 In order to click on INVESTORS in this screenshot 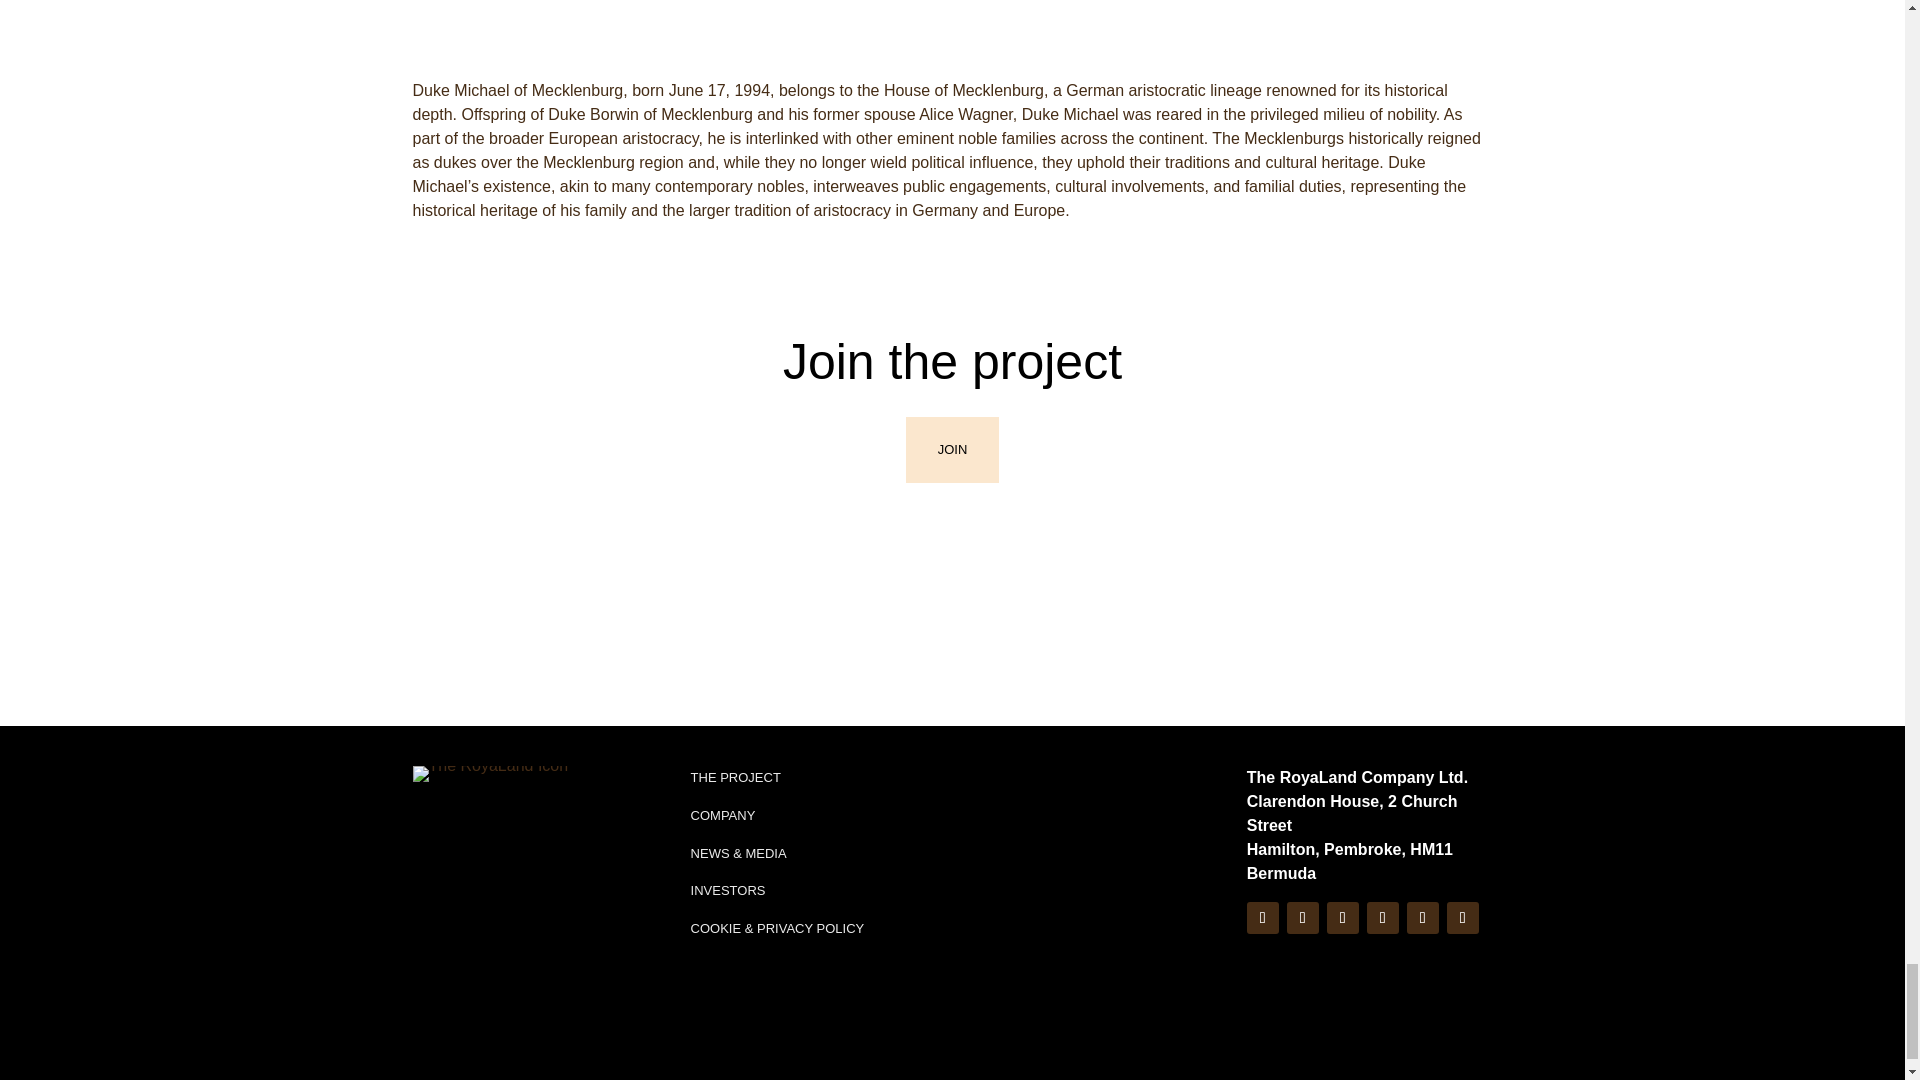, I will do `click(728, 890)`.